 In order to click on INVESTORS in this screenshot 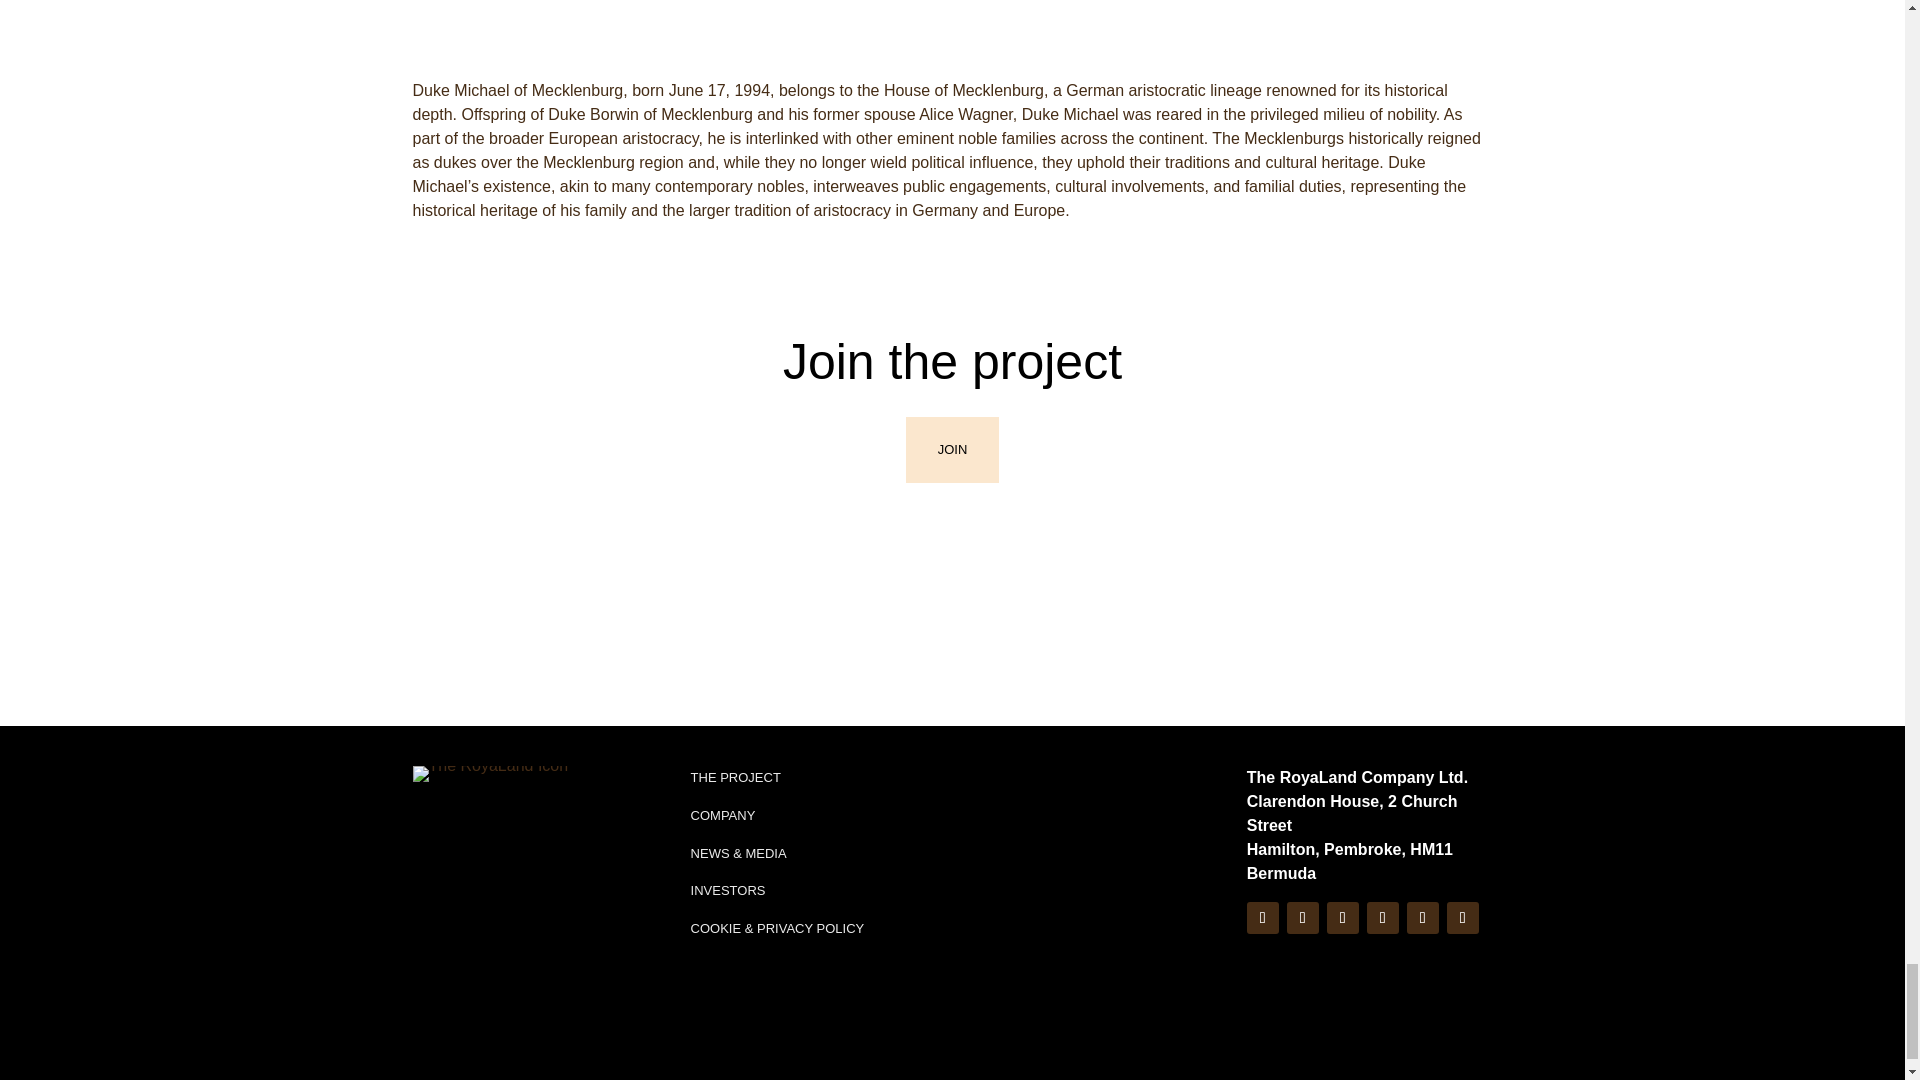, I will do `click(728, 890)`.